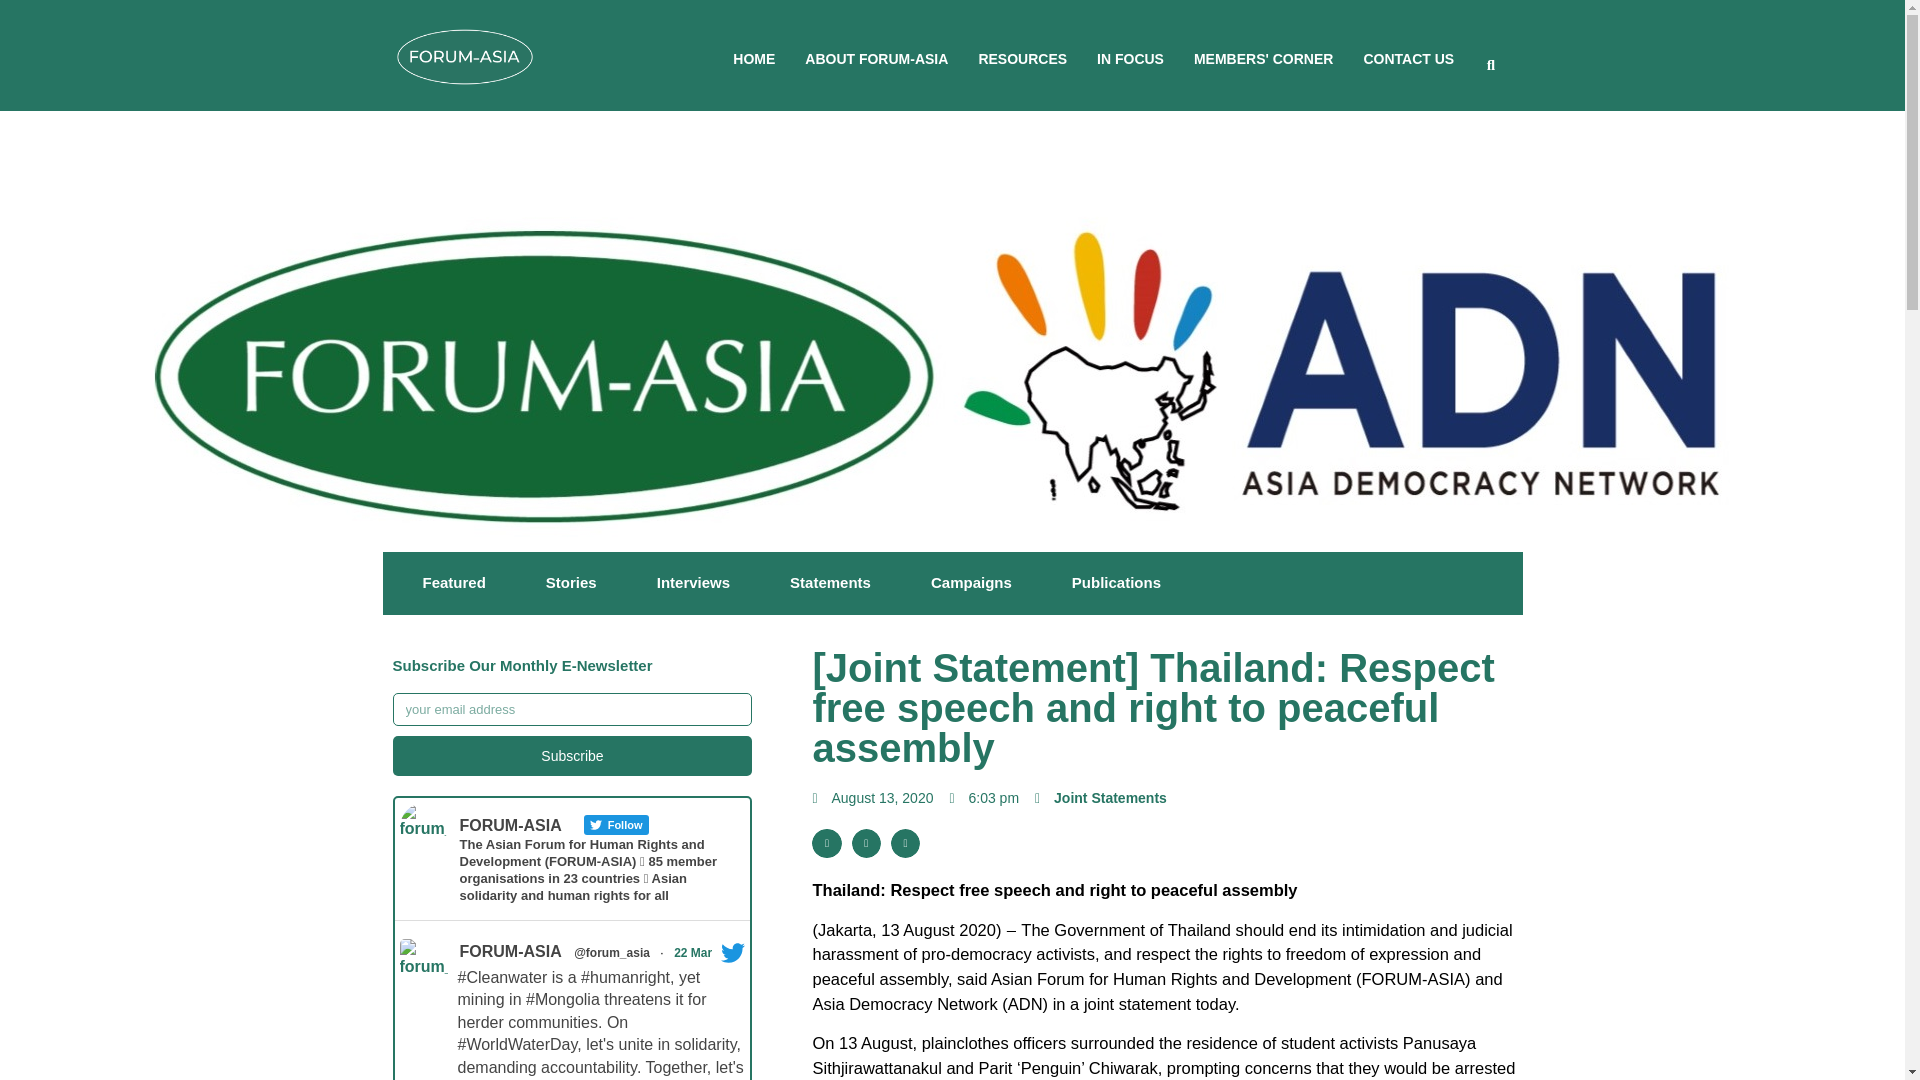 Image resolution: width=1920 pixels, height=1080 pixels. Describe the element at coordinates (754, 58) in the screenshot. I see `HOME` at that location.